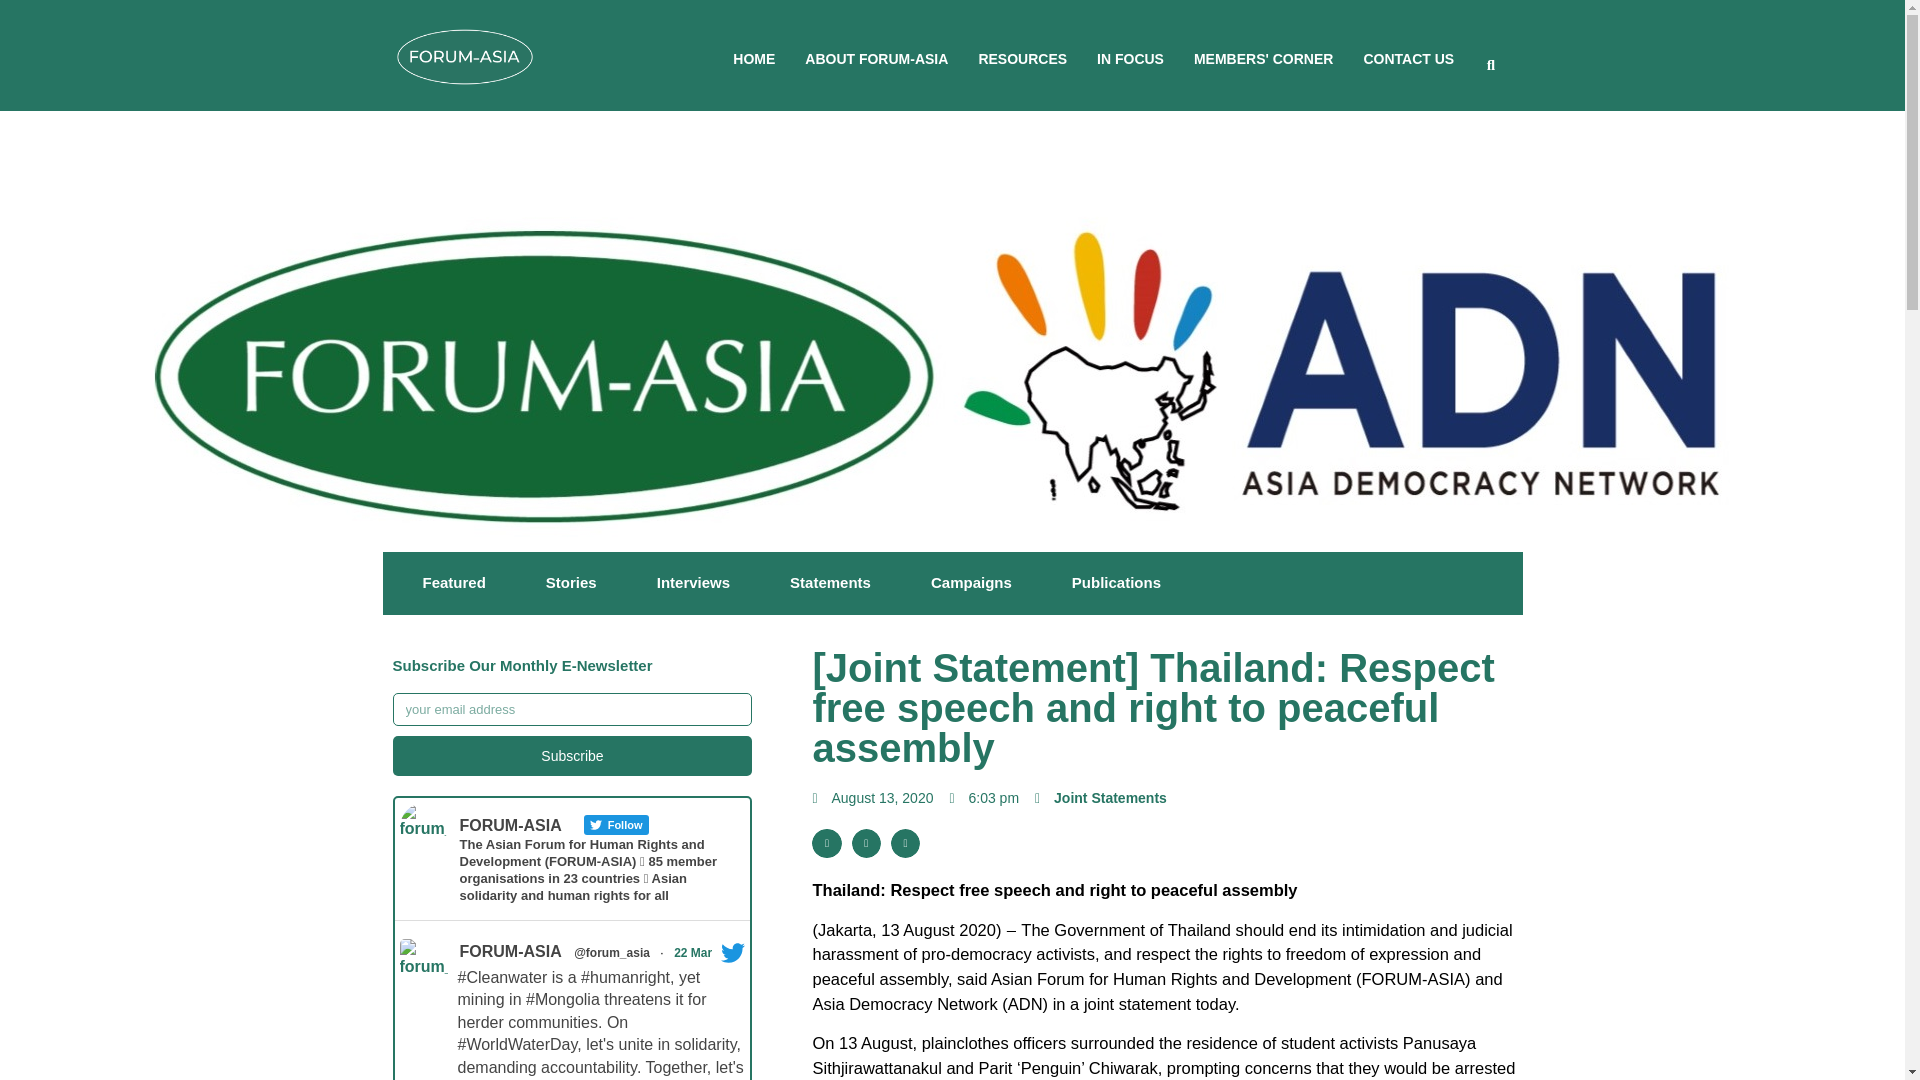 Image resolution: width=1920 pixels, height=1080 pixels. Describe the element at coordinates (754, 58) in the screenshot. I see `HOME` at that location.